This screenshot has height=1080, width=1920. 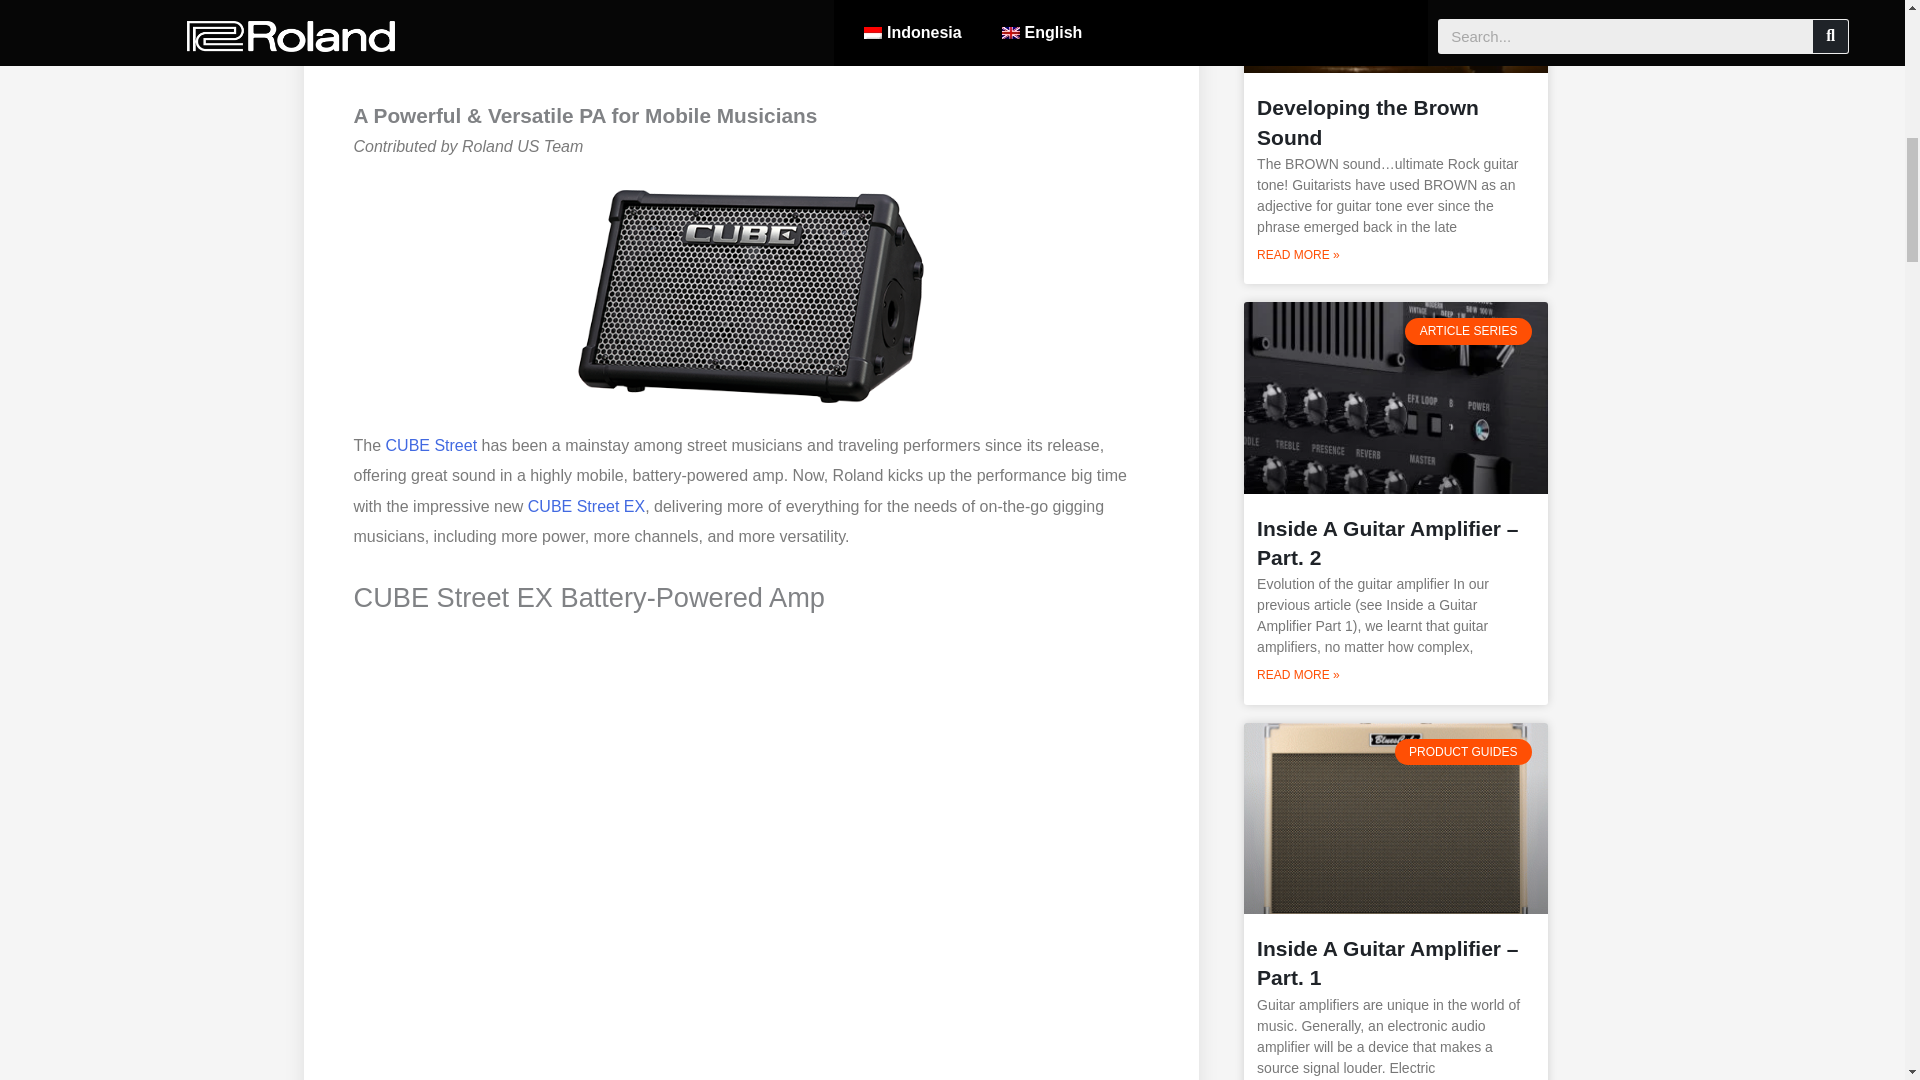 What do you see at coordinates (432, 445) in the screenshot?
I see `cube street ex product page` at bounding box center [432, 445].